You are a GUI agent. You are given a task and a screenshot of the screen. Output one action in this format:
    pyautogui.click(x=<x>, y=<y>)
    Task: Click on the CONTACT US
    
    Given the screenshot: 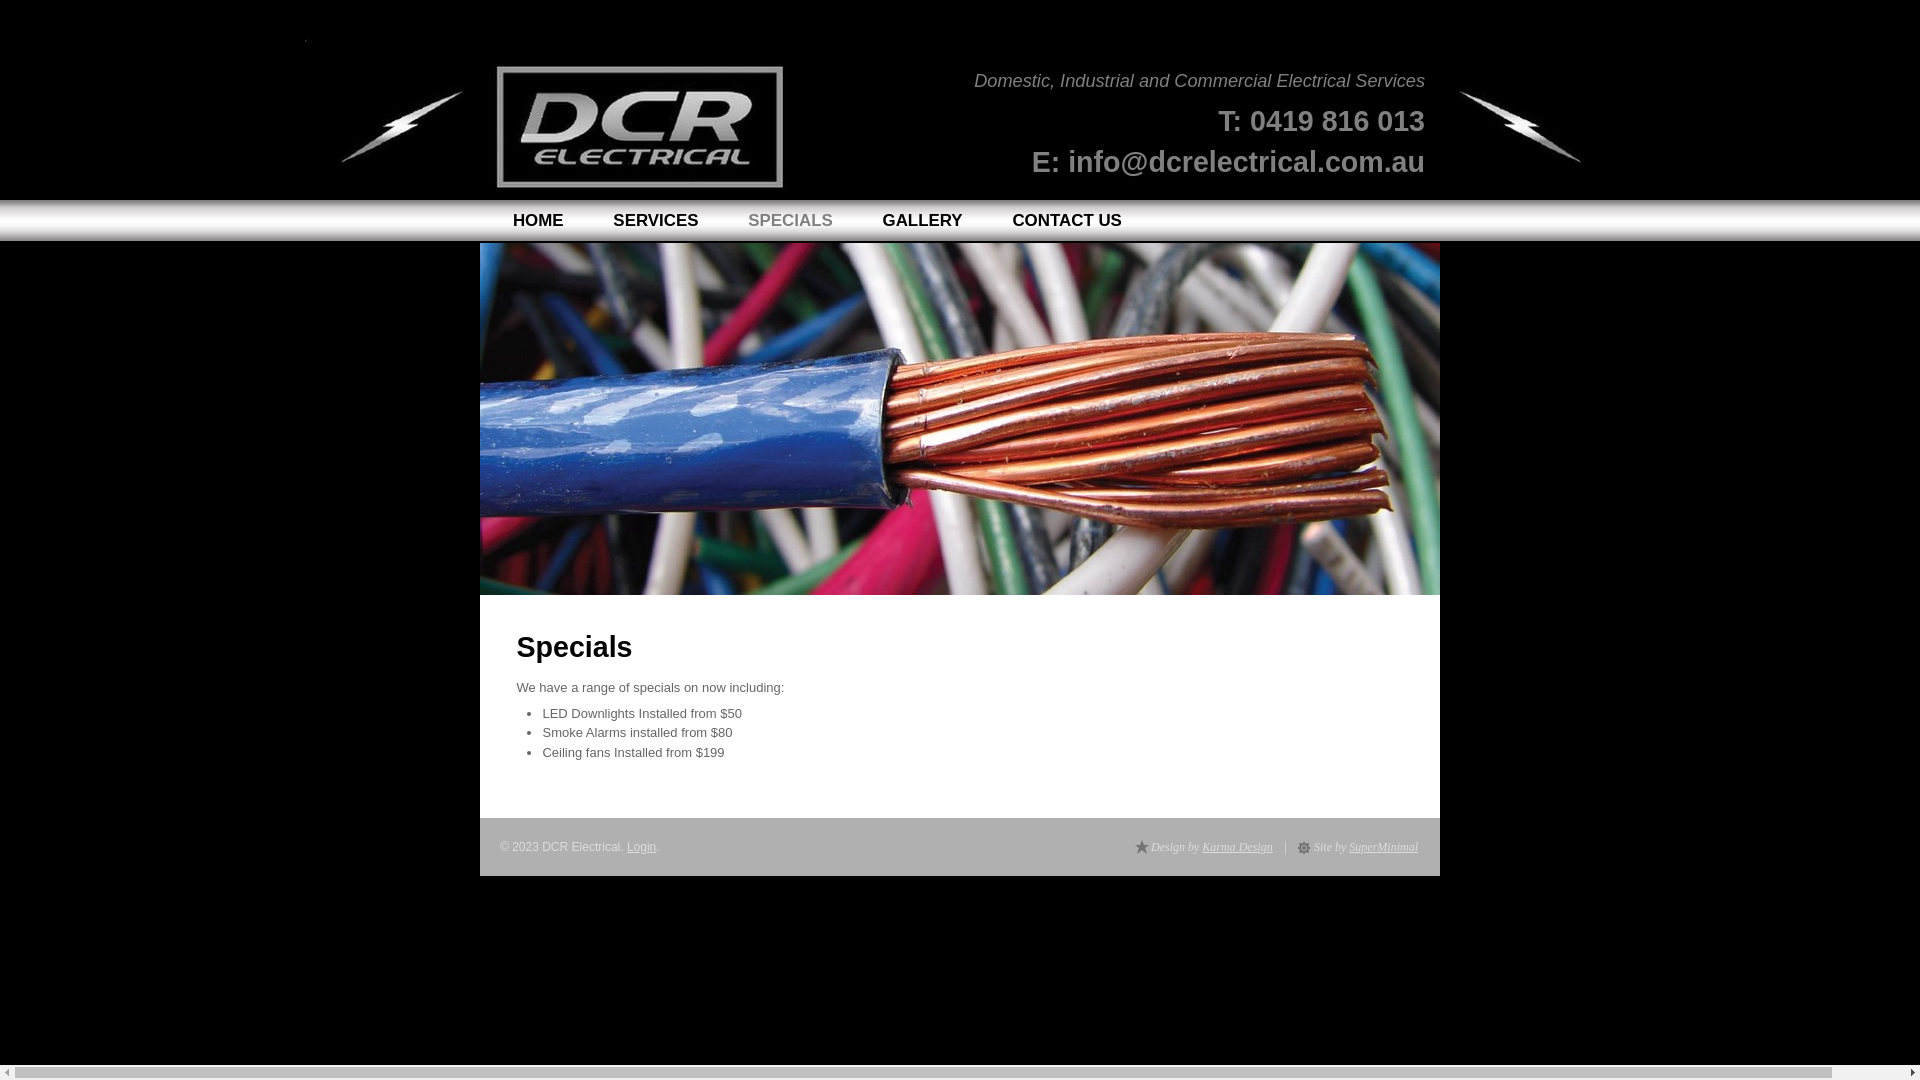 What is the action you would take?
    pyautogui.click(x=1068, y=220)
    